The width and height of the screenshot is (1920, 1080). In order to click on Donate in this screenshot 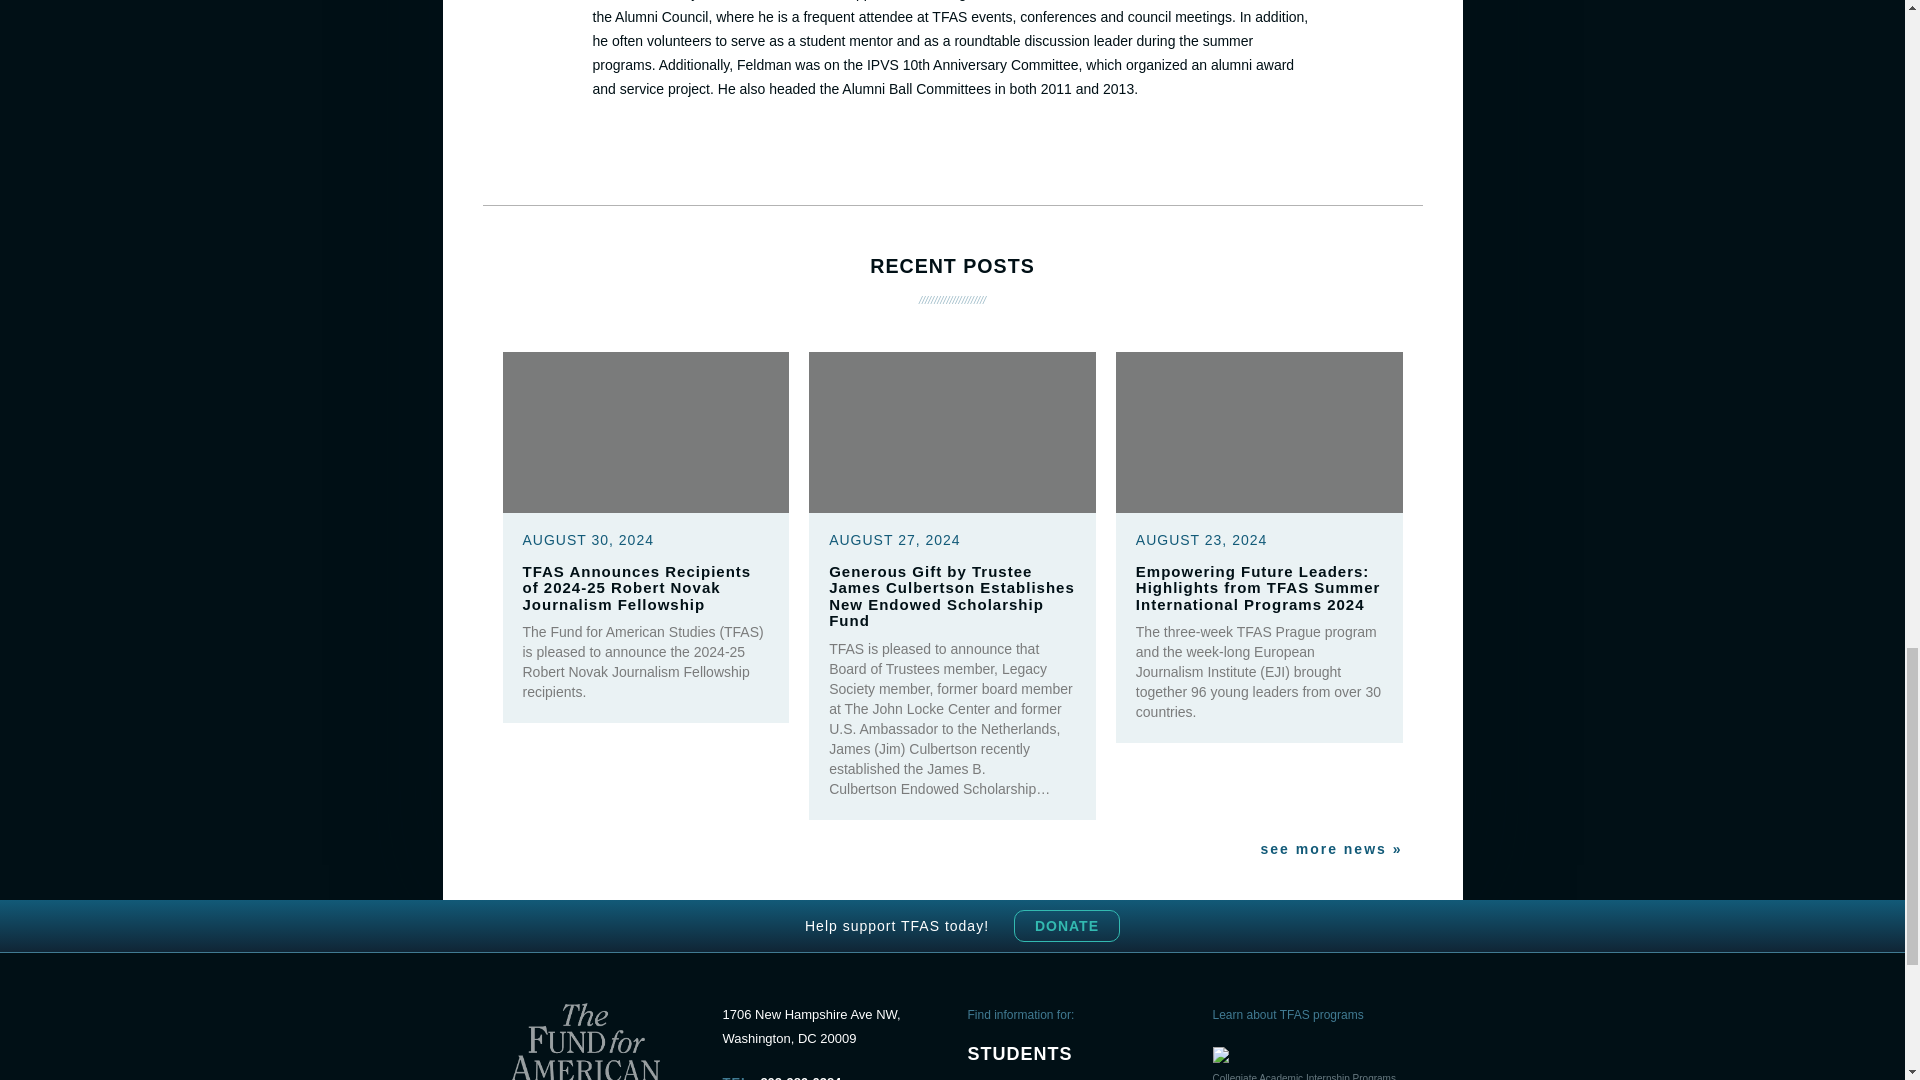, I will do `click(1066, 926)`.